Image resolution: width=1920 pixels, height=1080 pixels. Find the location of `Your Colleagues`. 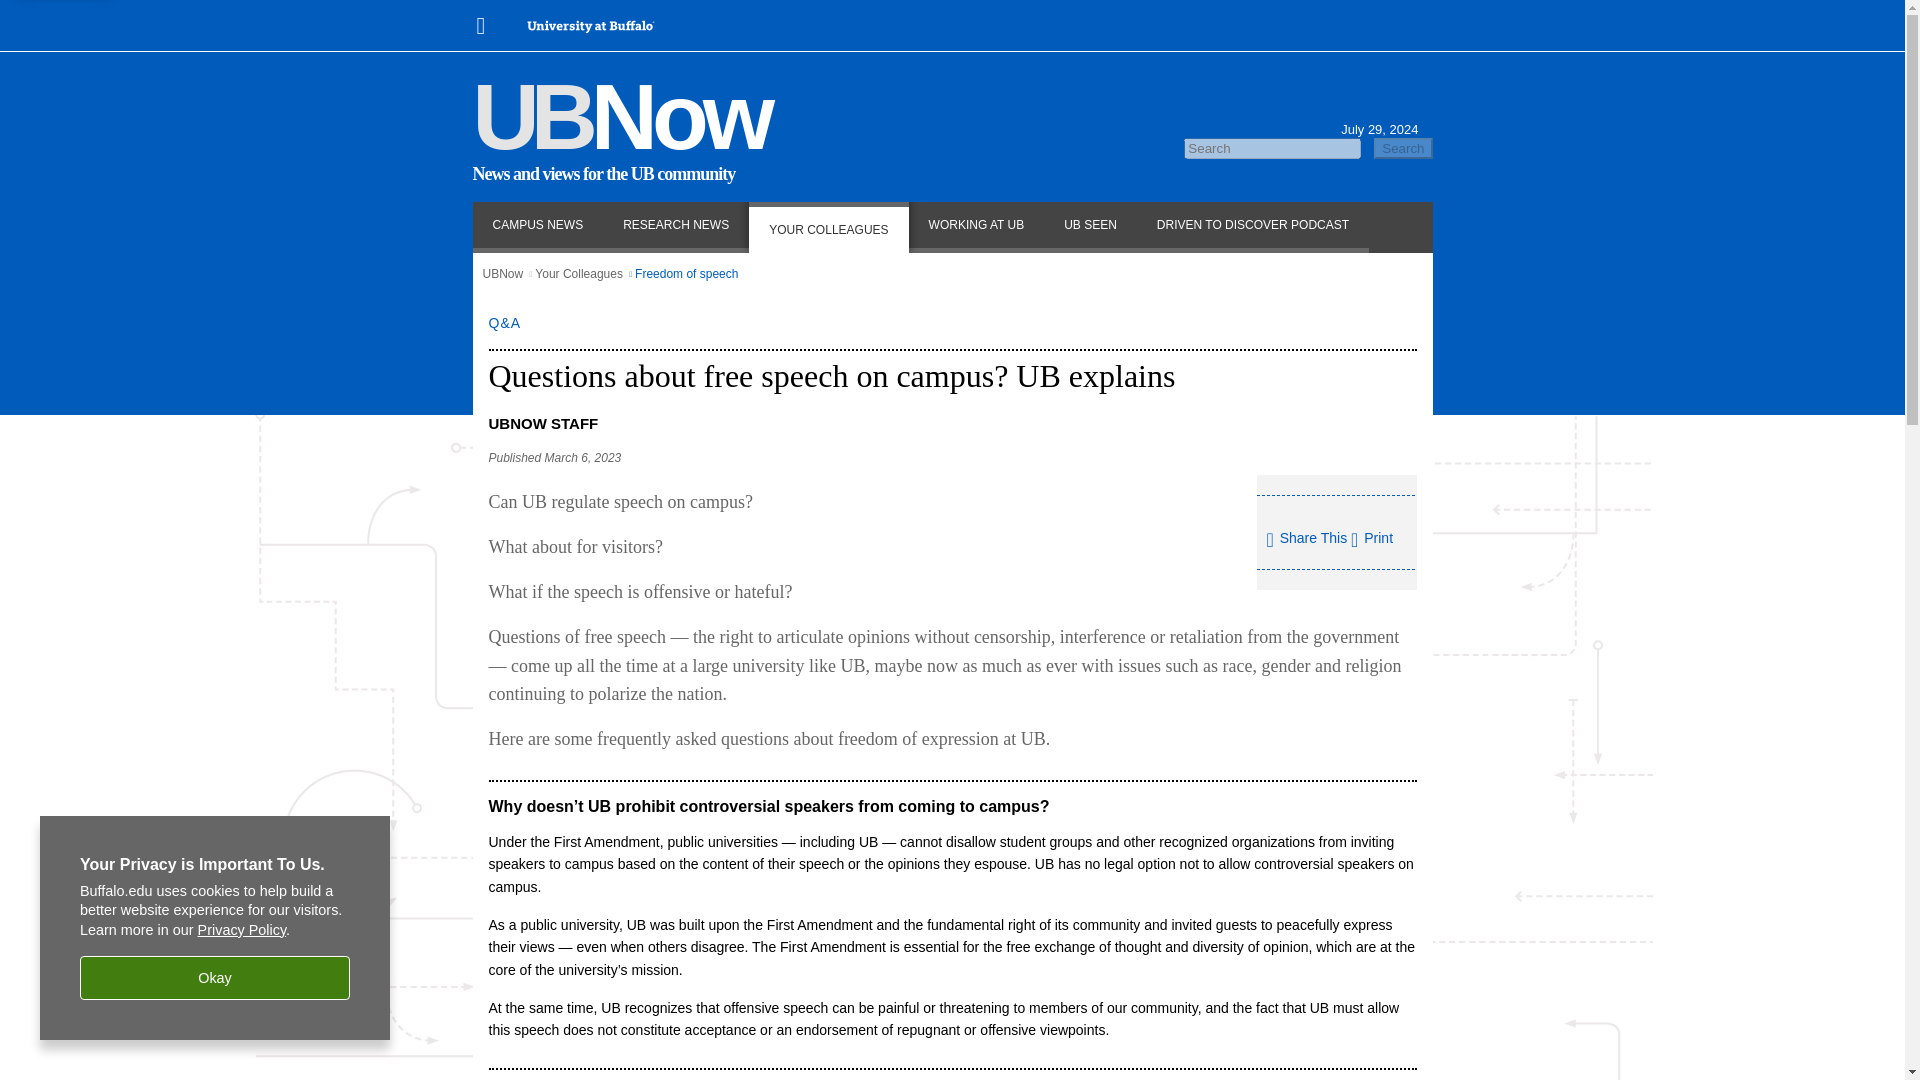

Your Colleagues is located at coordinates (578, 273).